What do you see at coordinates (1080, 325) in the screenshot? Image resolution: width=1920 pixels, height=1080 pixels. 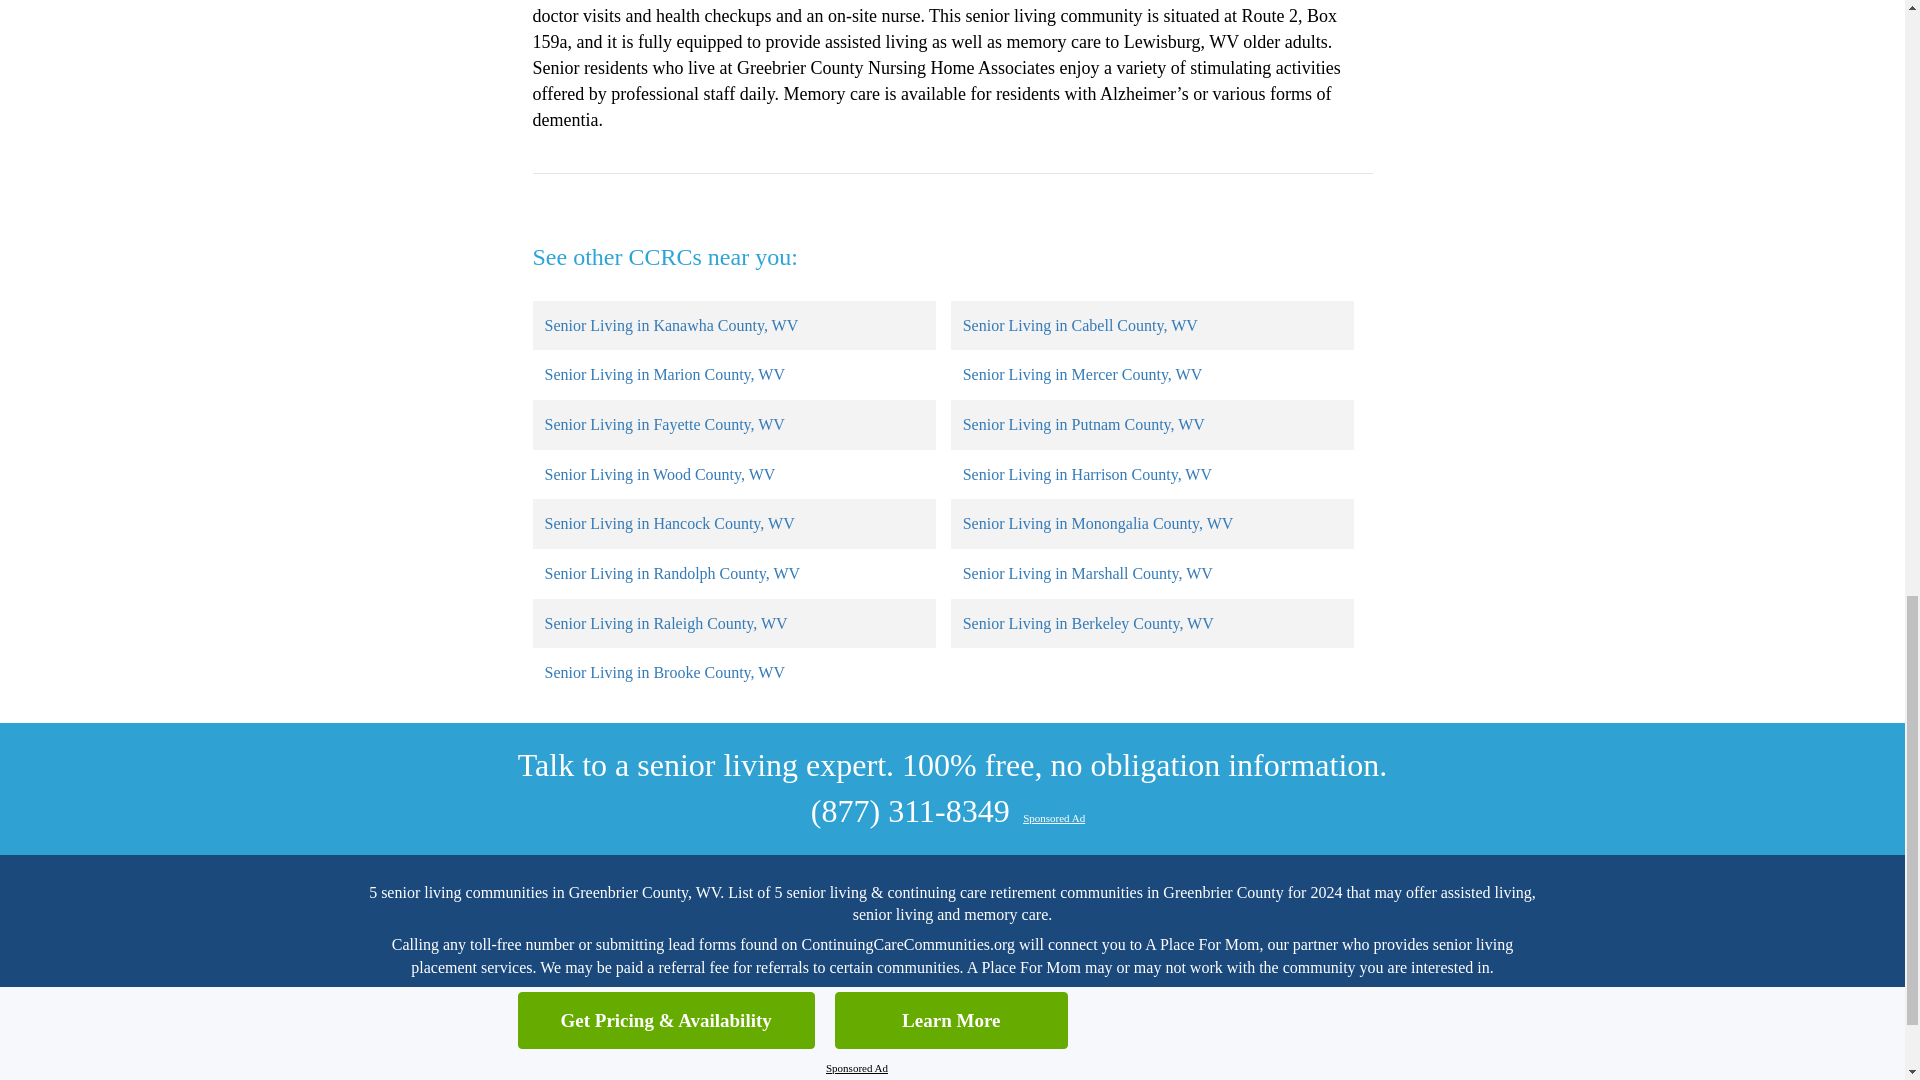 I see `Senior Living in Cabell County, WV` at bounding box center [1080, 325].